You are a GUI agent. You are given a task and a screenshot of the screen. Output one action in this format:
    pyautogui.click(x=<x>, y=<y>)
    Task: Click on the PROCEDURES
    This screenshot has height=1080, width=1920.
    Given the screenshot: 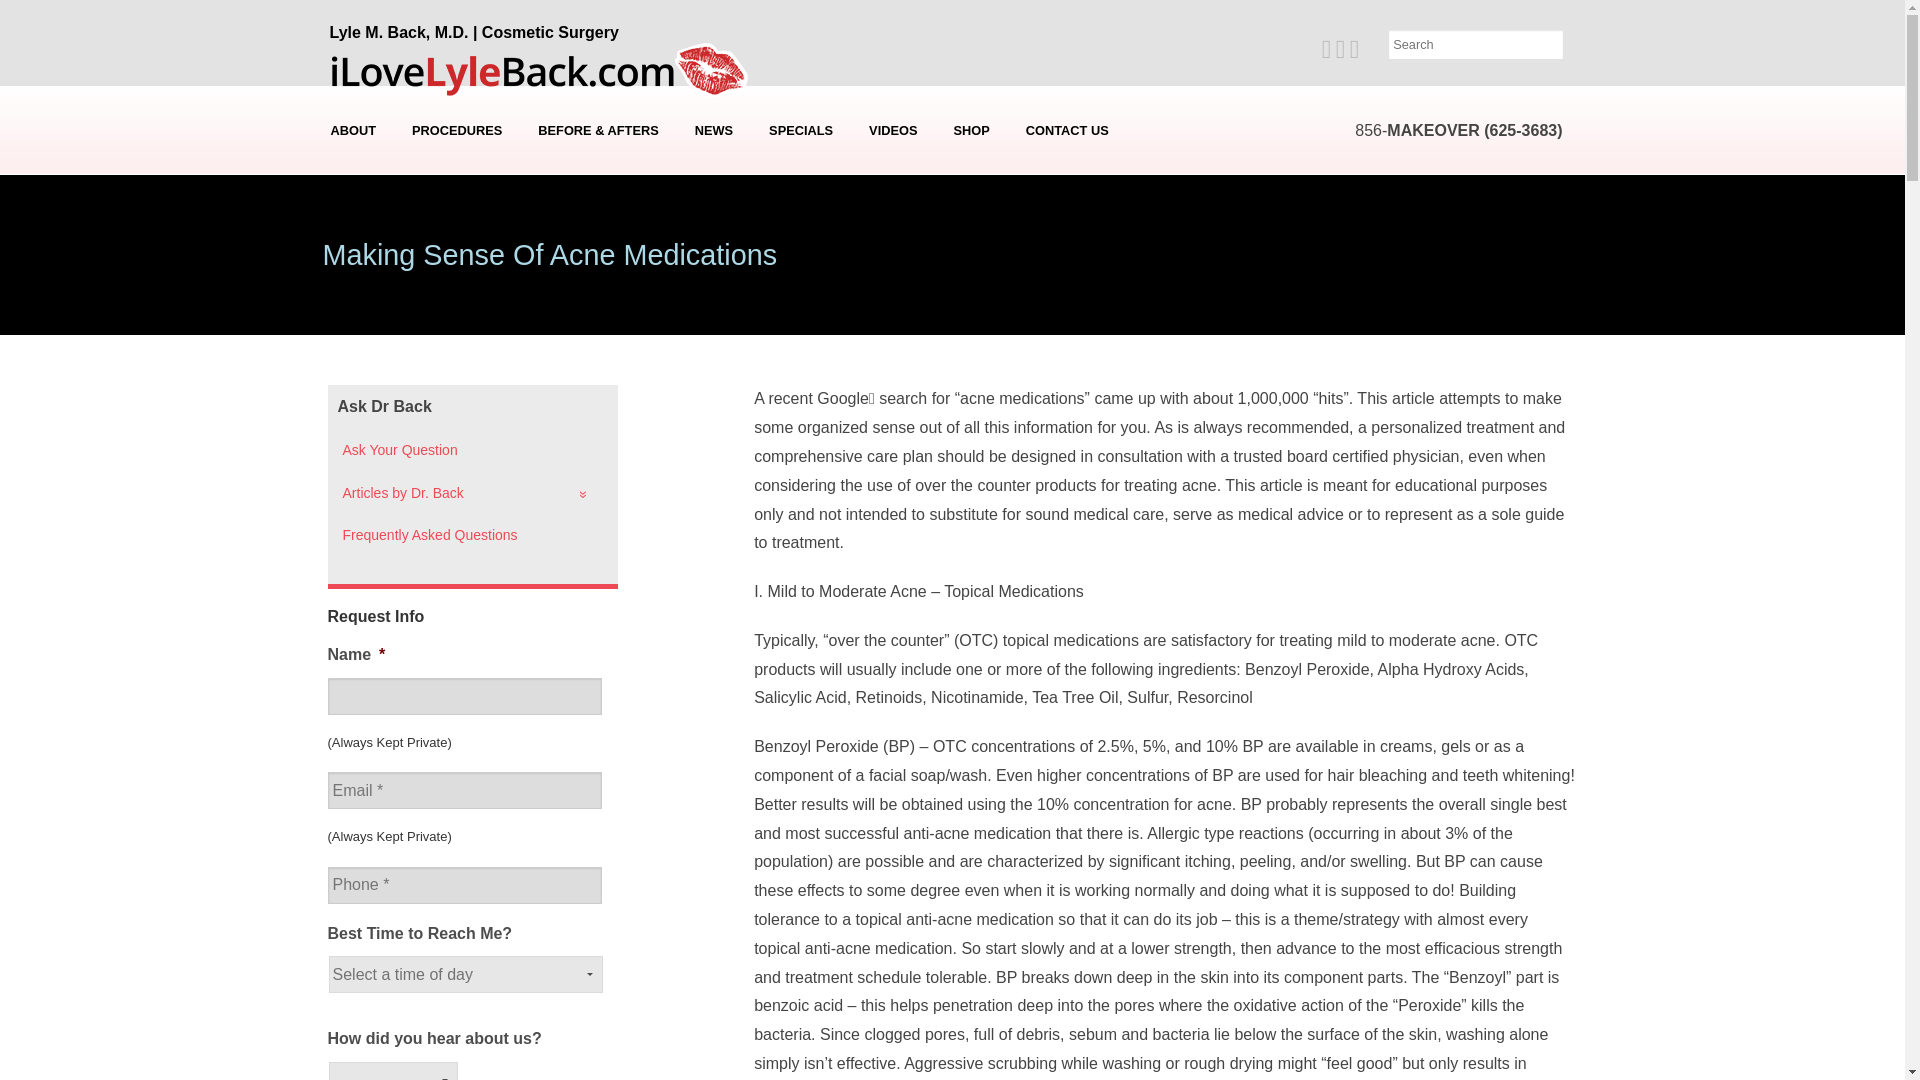 What is the action you would take?
    pyautogui.click(x=456, y=130)
    